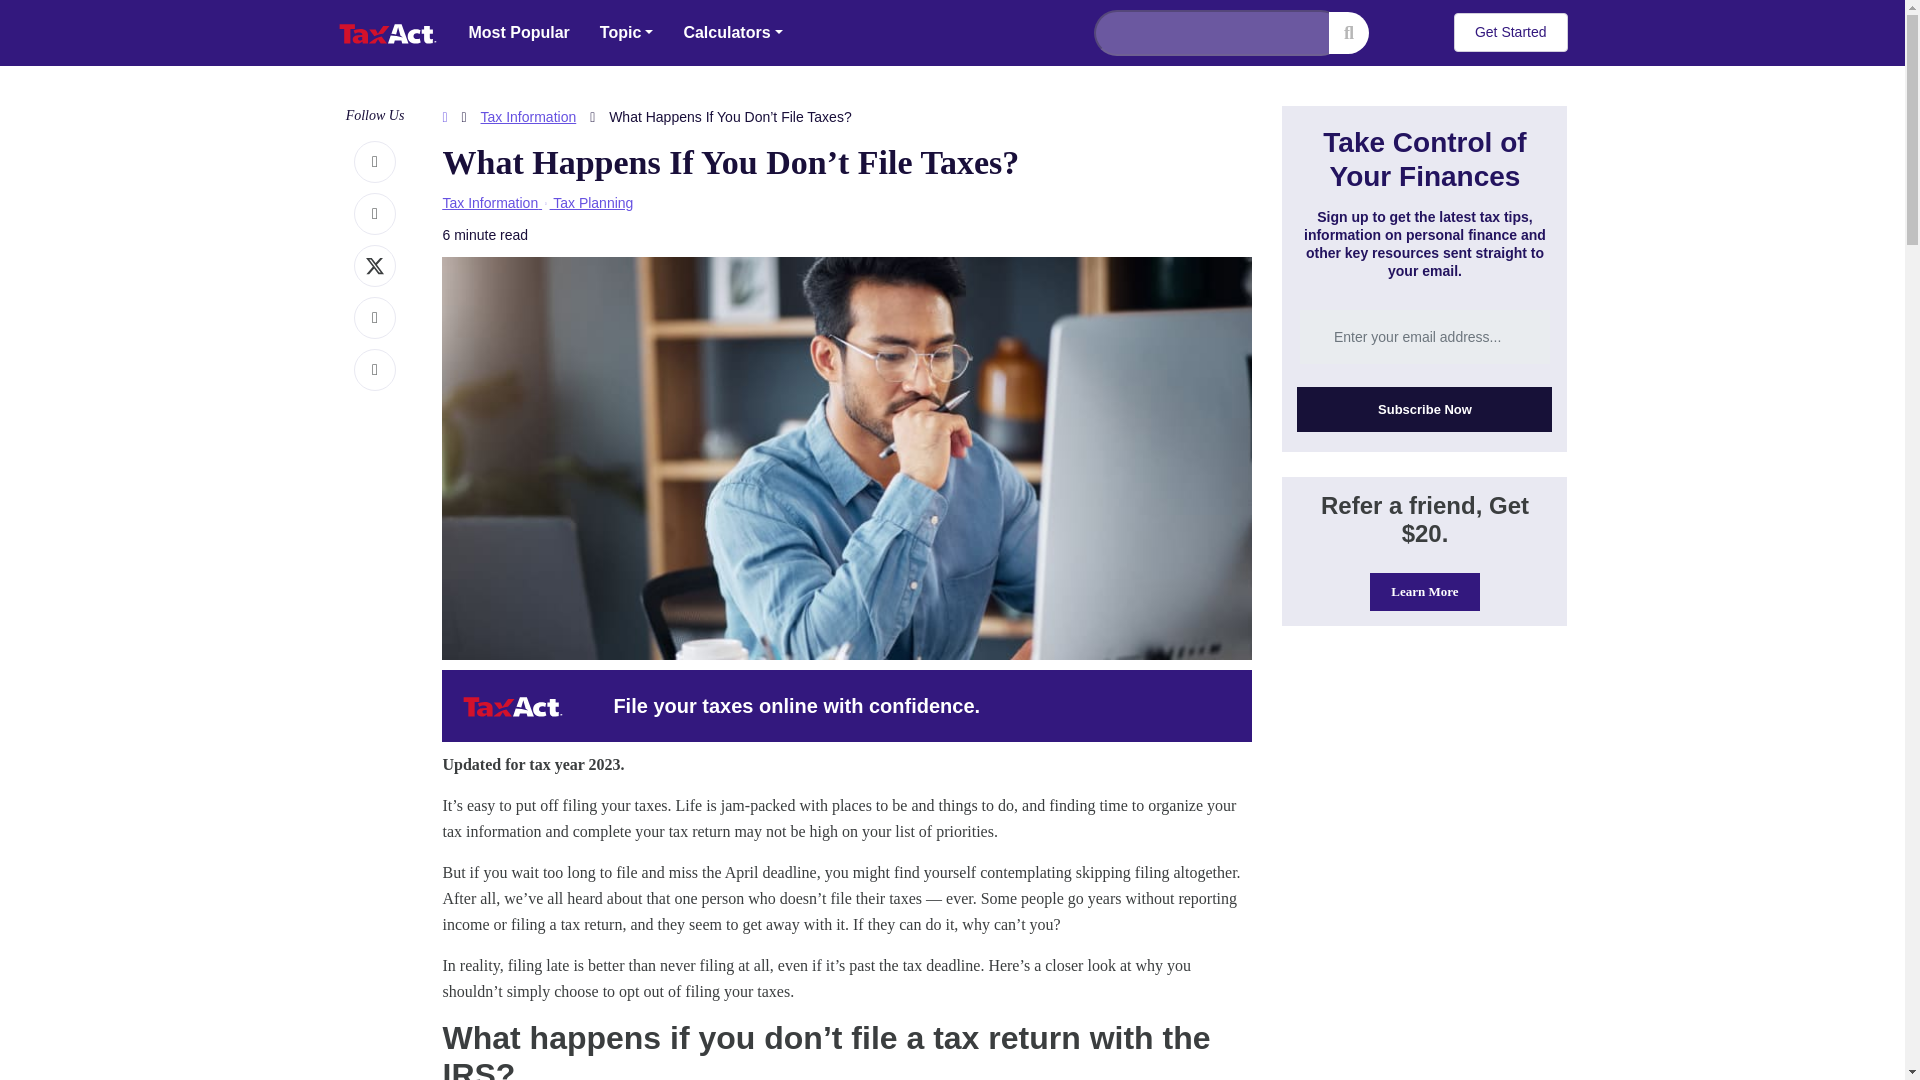 The width and height of the screenshot is (1920, 1080). What do you see at coordinates (732, 32) in the screenshot?
I see `Calculators` at bounding box center [732, 32].